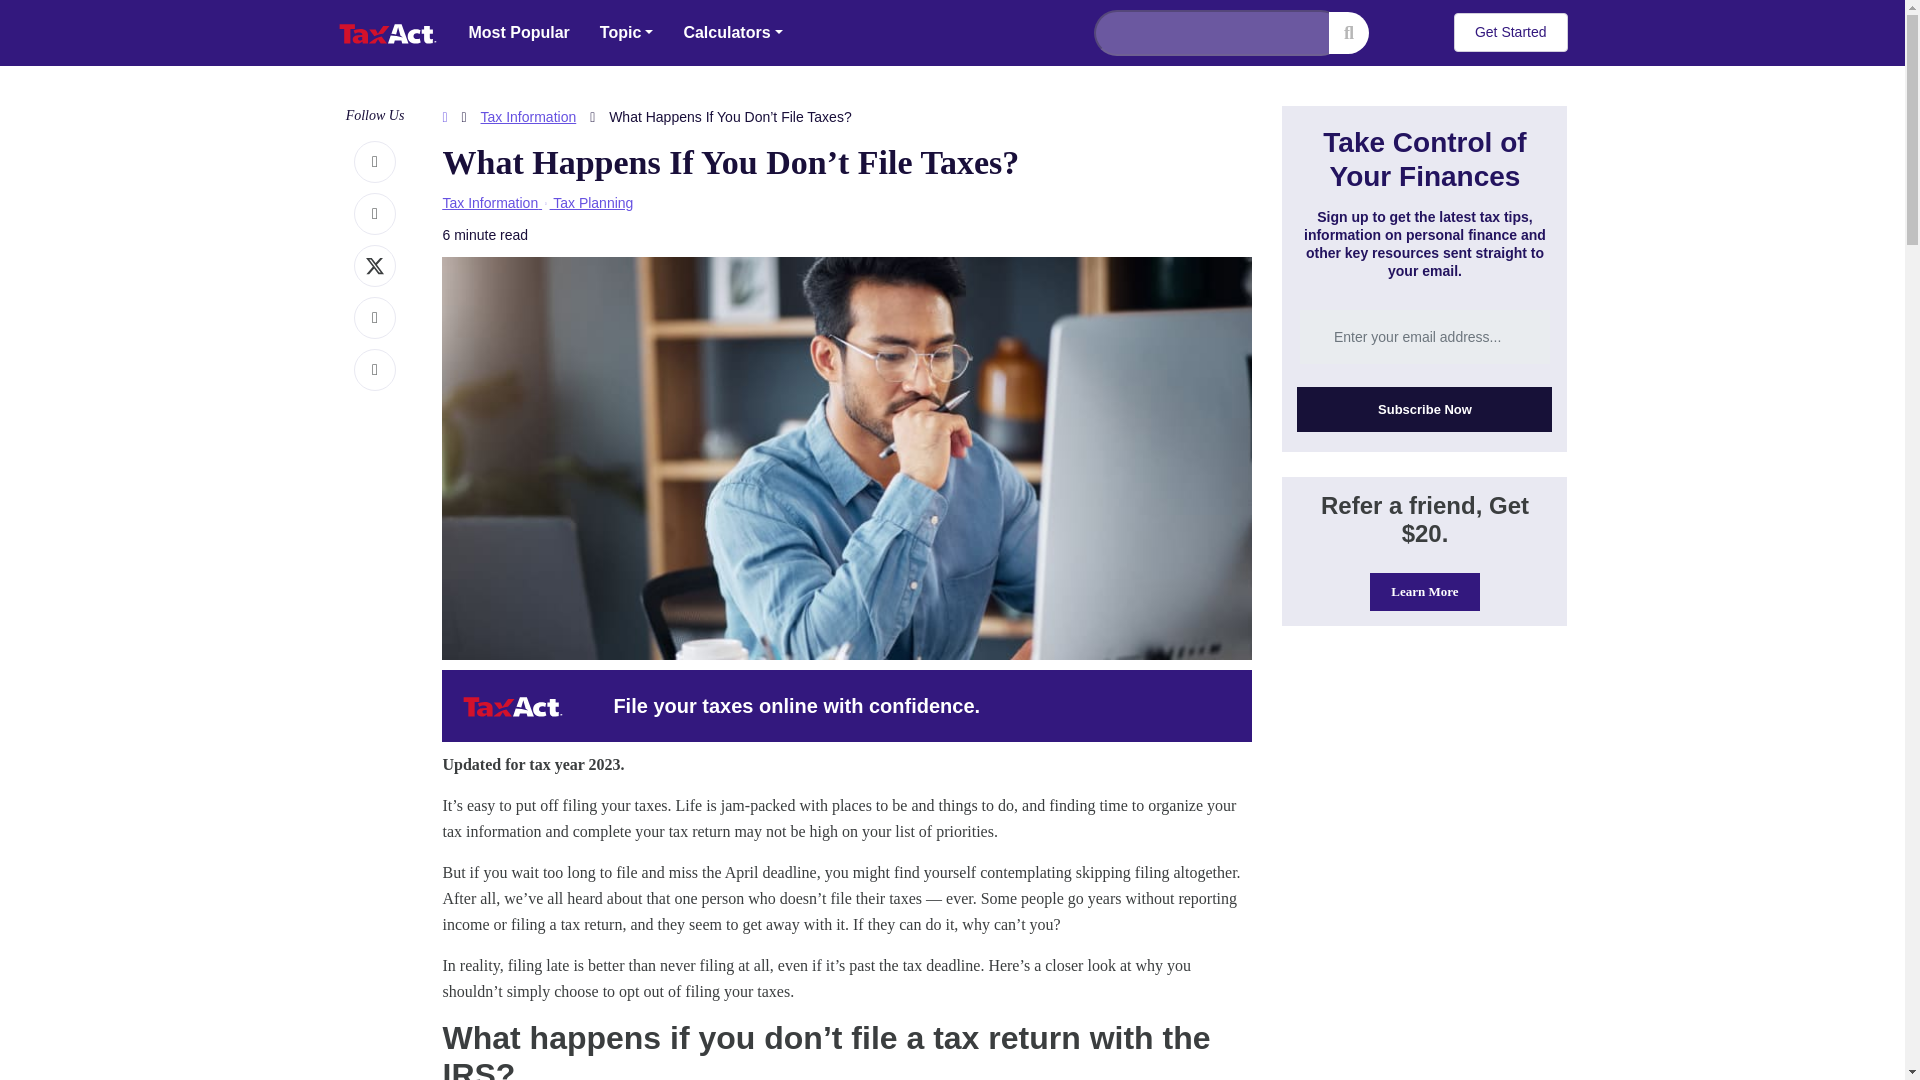 The width and height of the screenshot is (1920, 1080). What do you see at coordinates (732, 32) in the screenshot?
I see `Calculators` at bounding box center [732, 32].